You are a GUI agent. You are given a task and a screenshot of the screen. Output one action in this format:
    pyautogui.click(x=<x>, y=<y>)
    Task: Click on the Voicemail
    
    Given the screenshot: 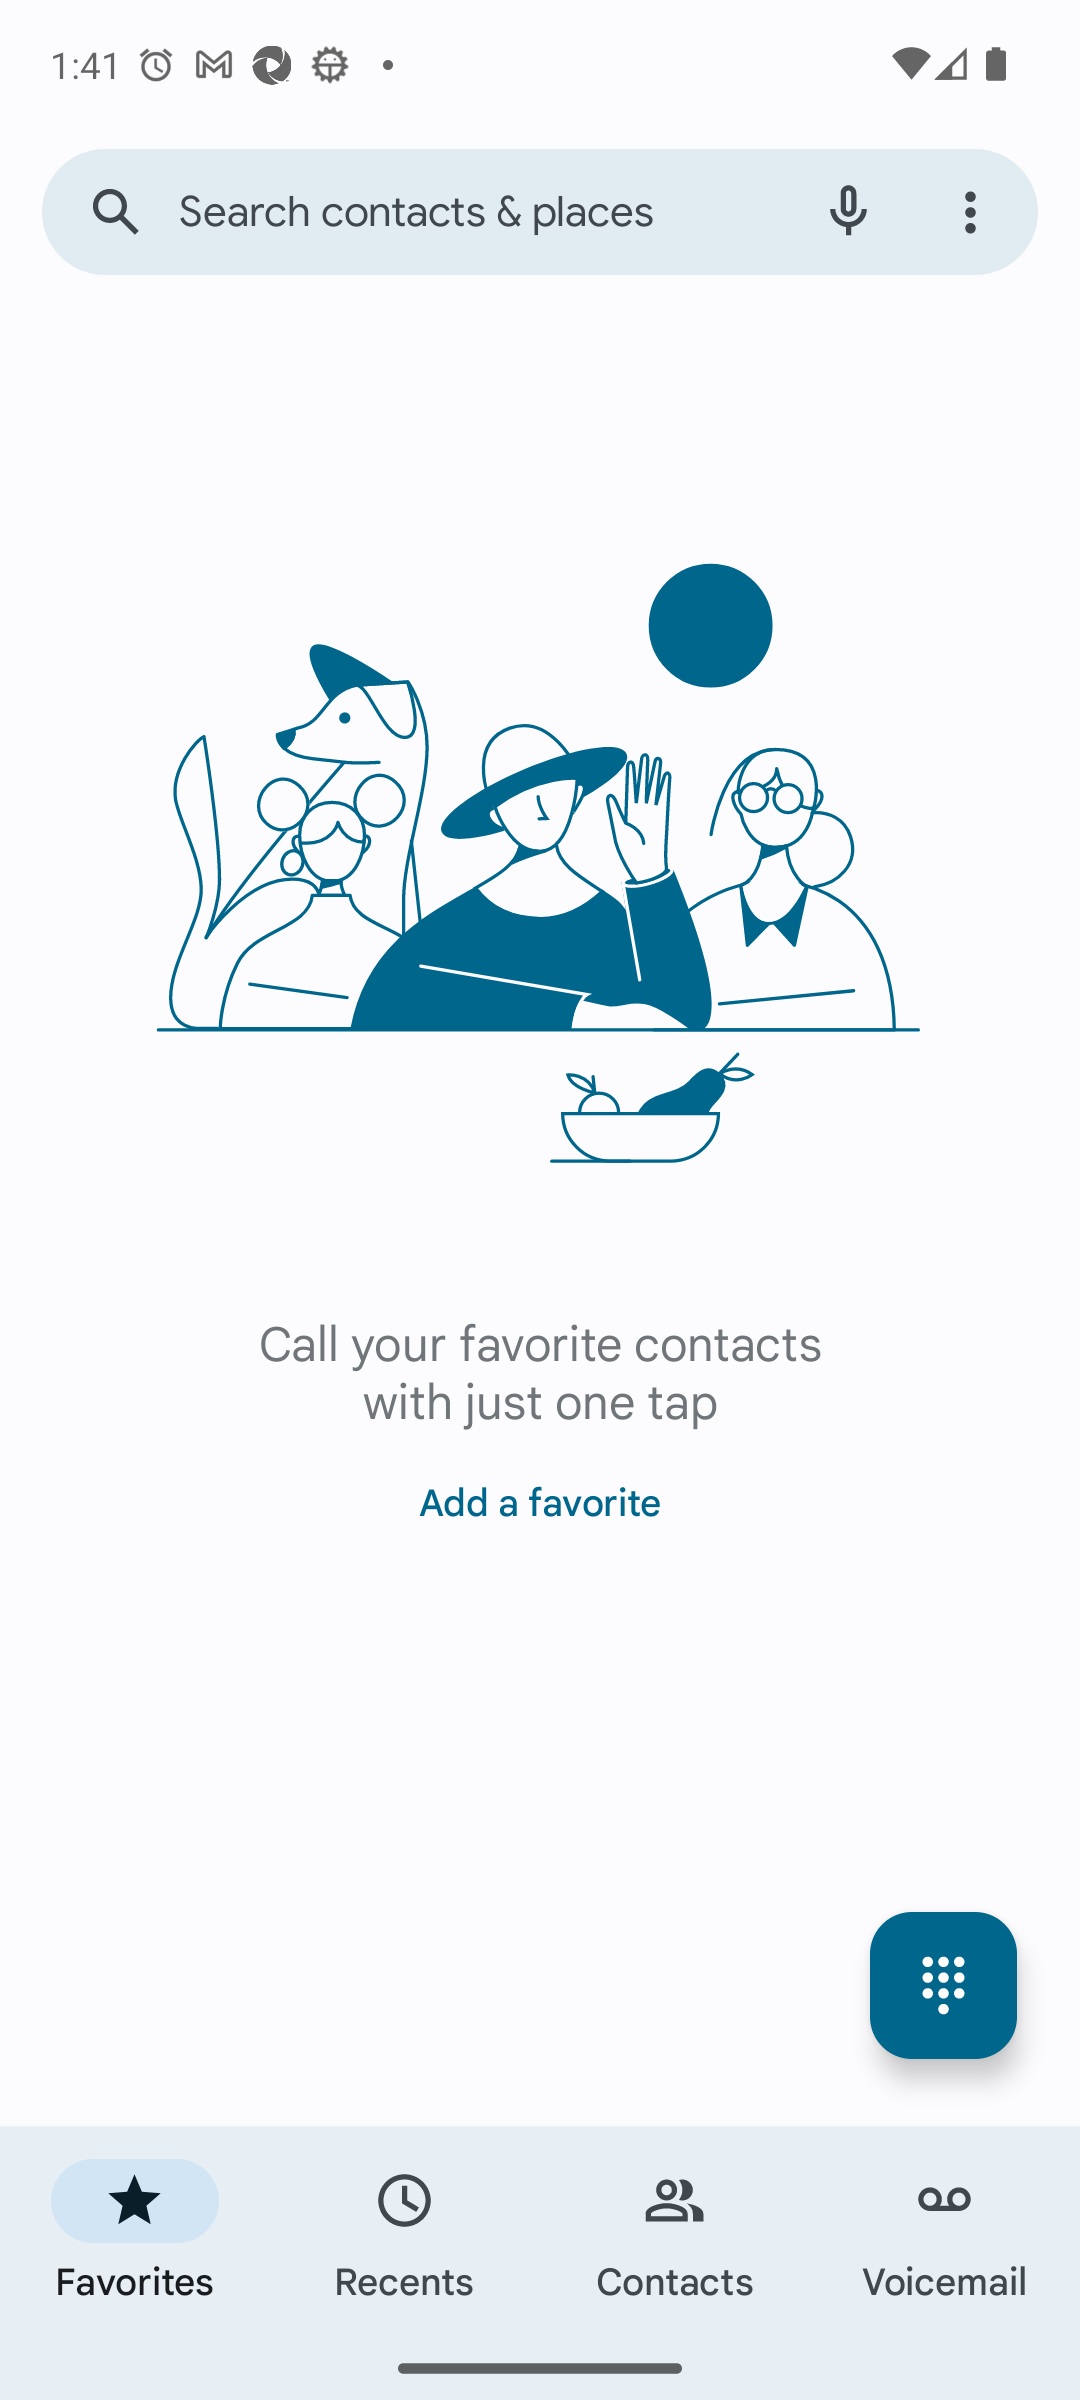 What is the action you would take?
    pyautogui.click(x=945, y=2232)
    